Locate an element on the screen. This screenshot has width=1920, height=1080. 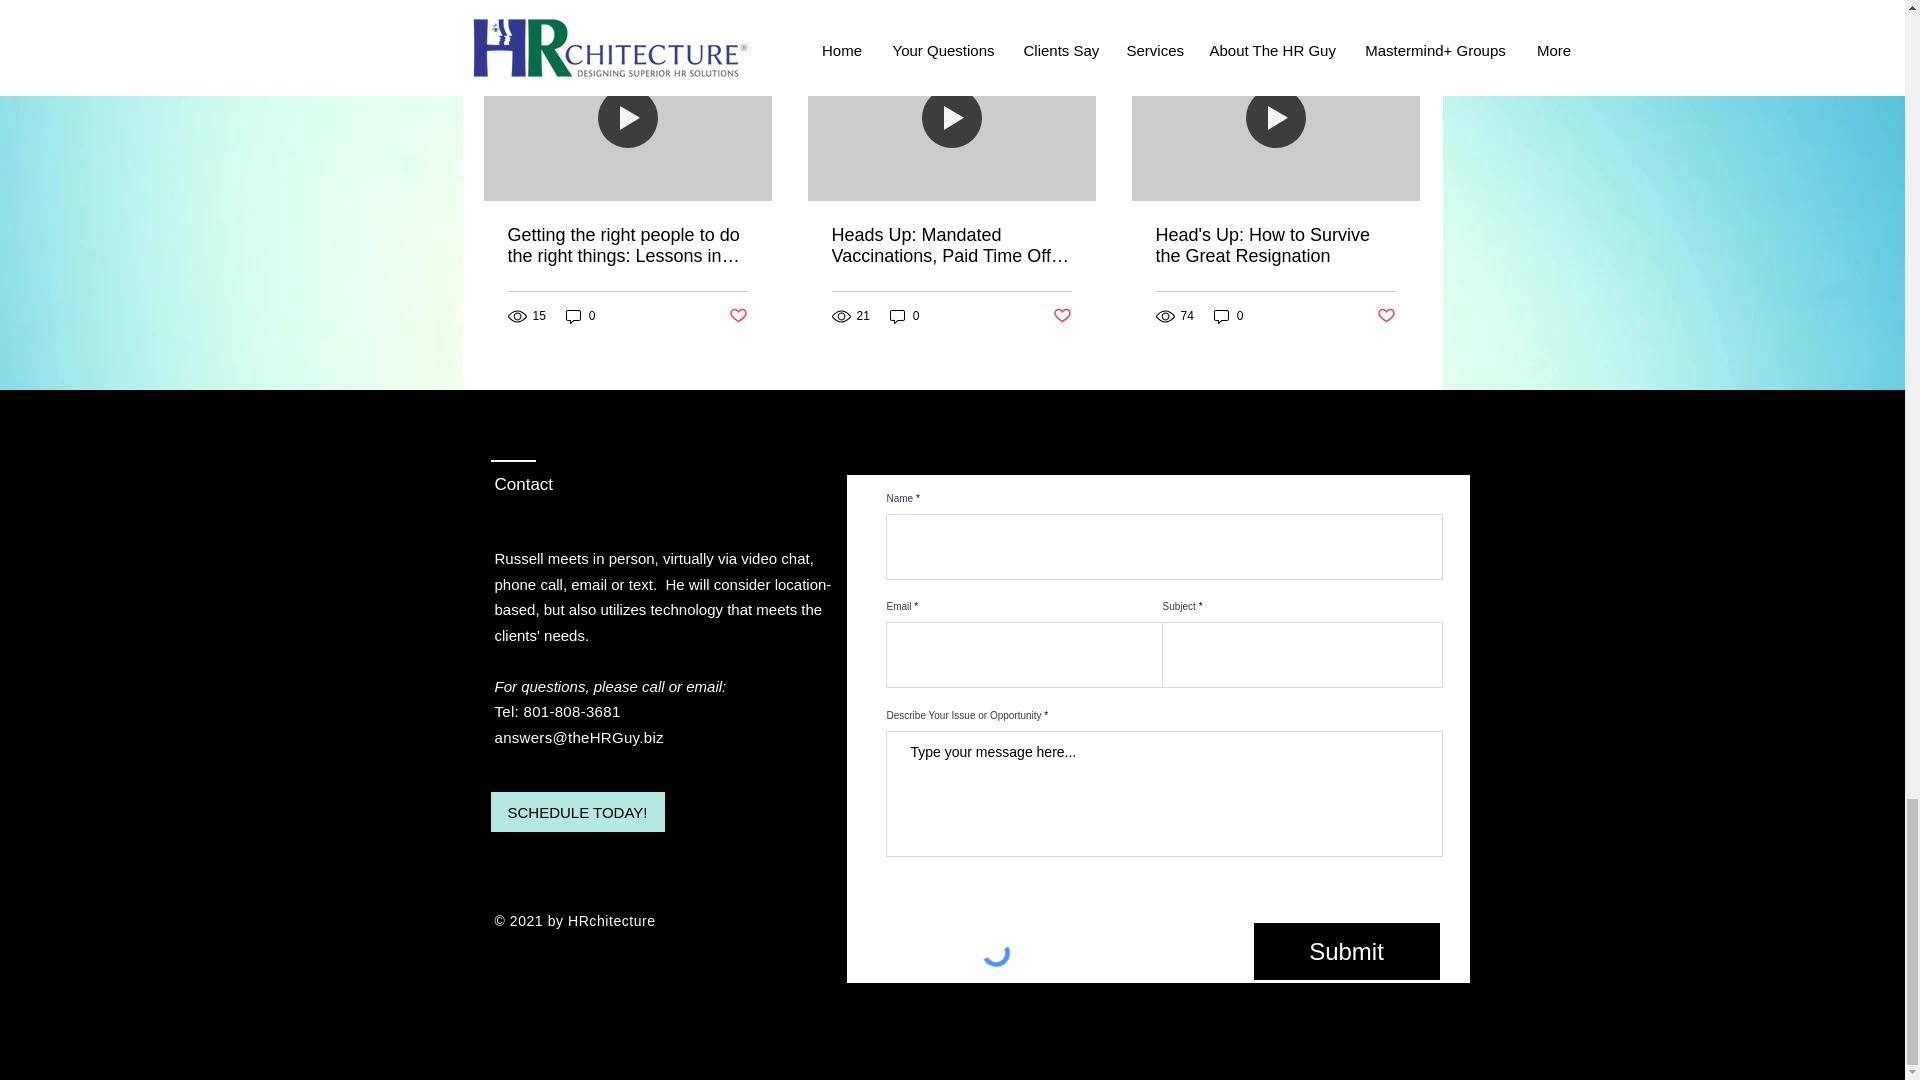
Head's Up: How to Survive the Great Resignation is located at coordinates (1275, 245).